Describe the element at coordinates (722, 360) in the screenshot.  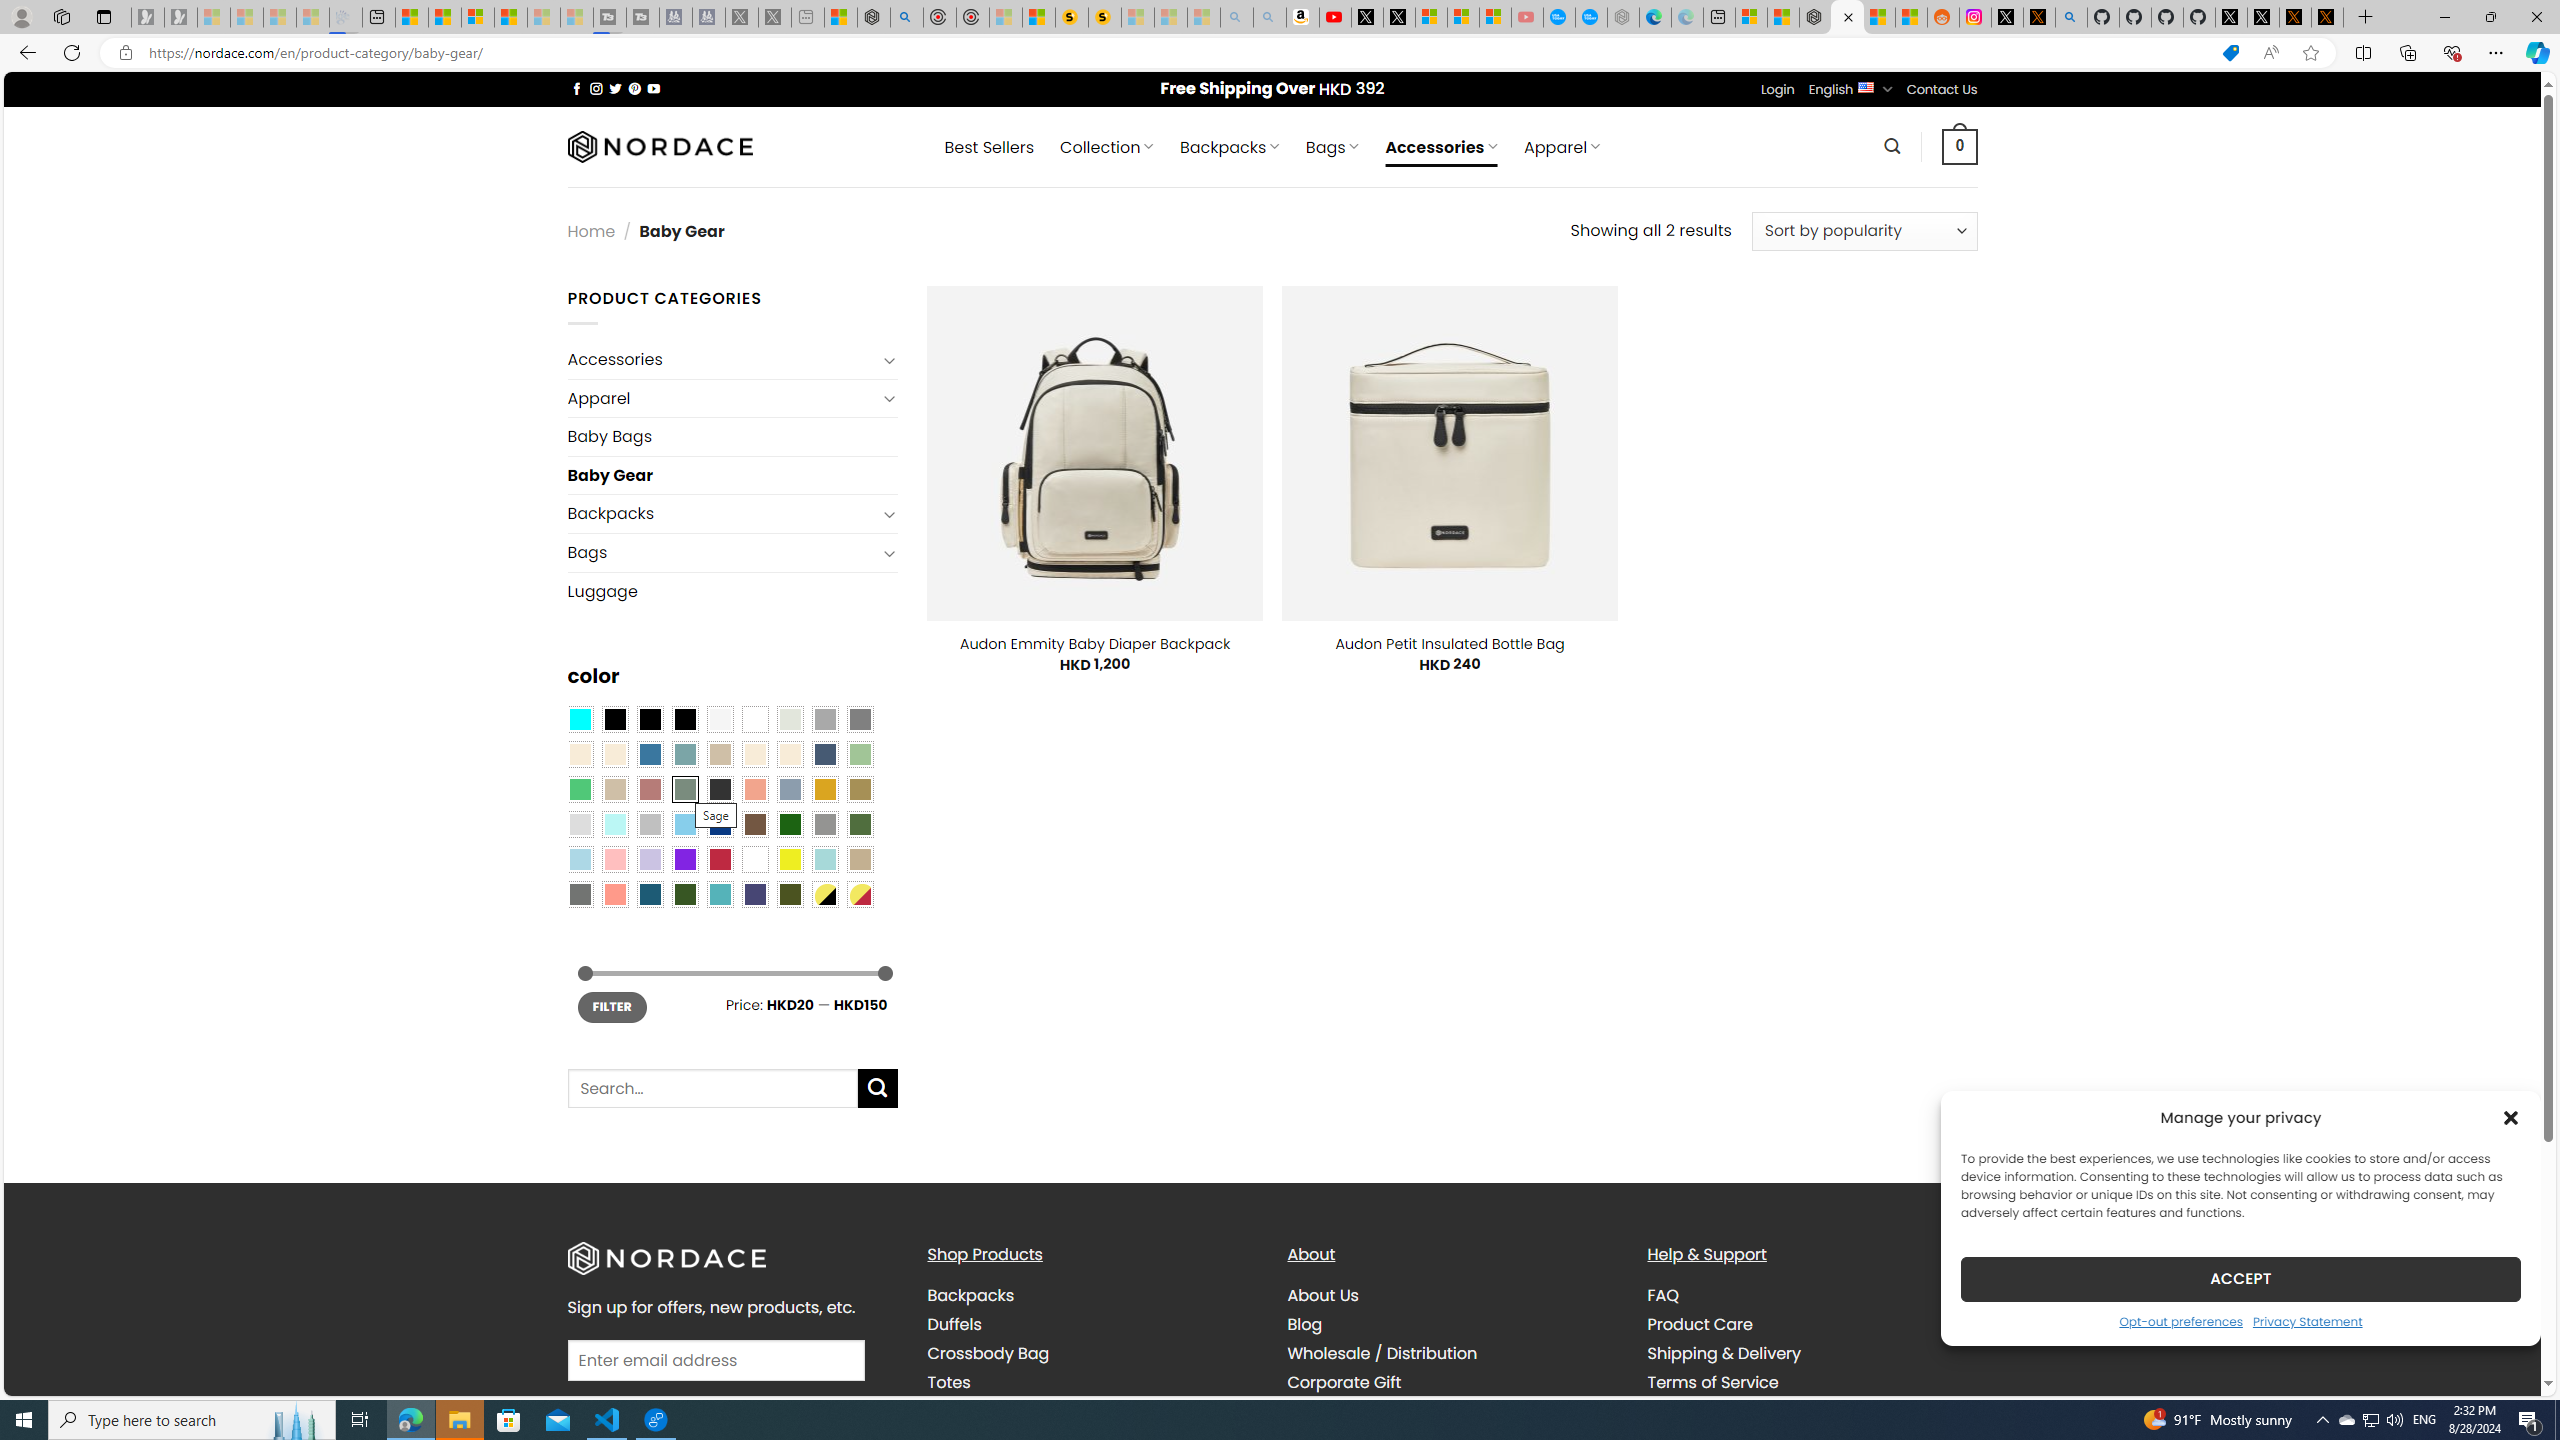
I see `Accessories` at that location.